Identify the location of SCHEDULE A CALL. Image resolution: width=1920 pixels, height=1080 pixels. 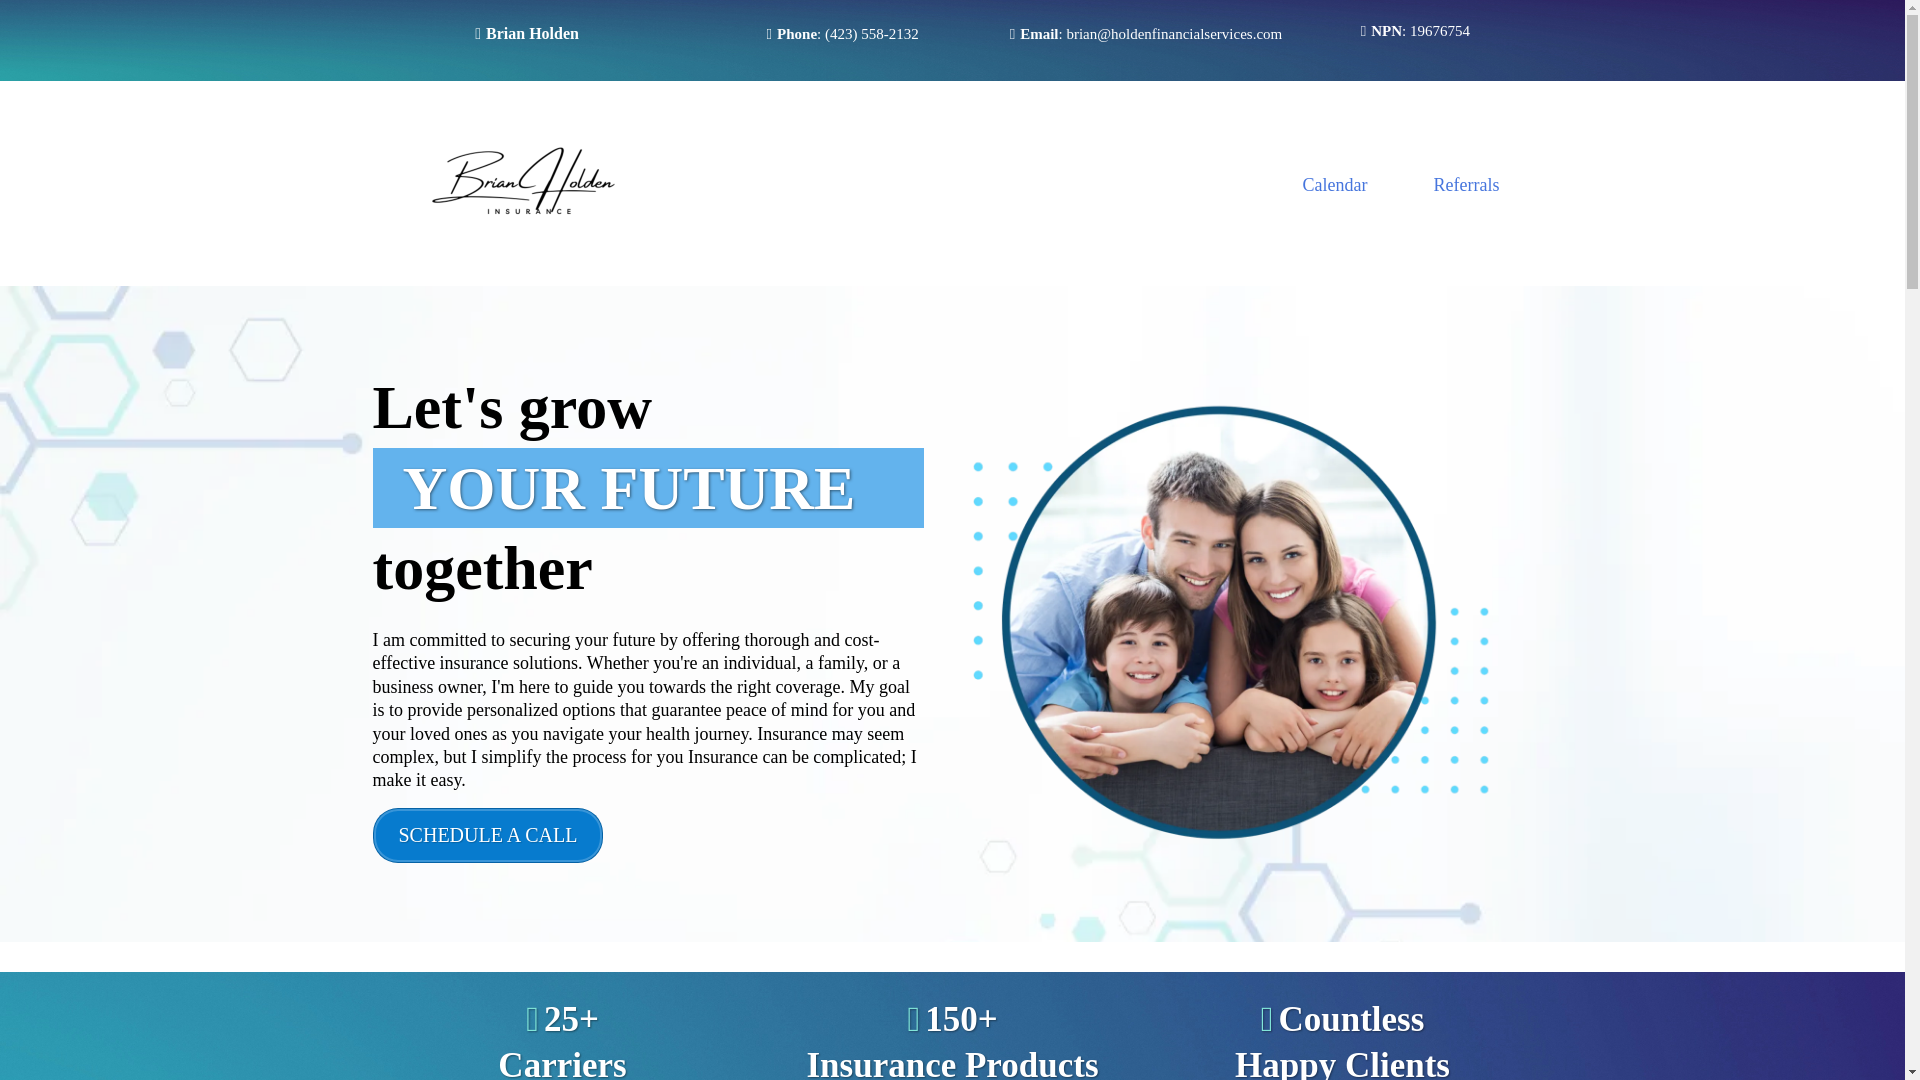
(487, 834).